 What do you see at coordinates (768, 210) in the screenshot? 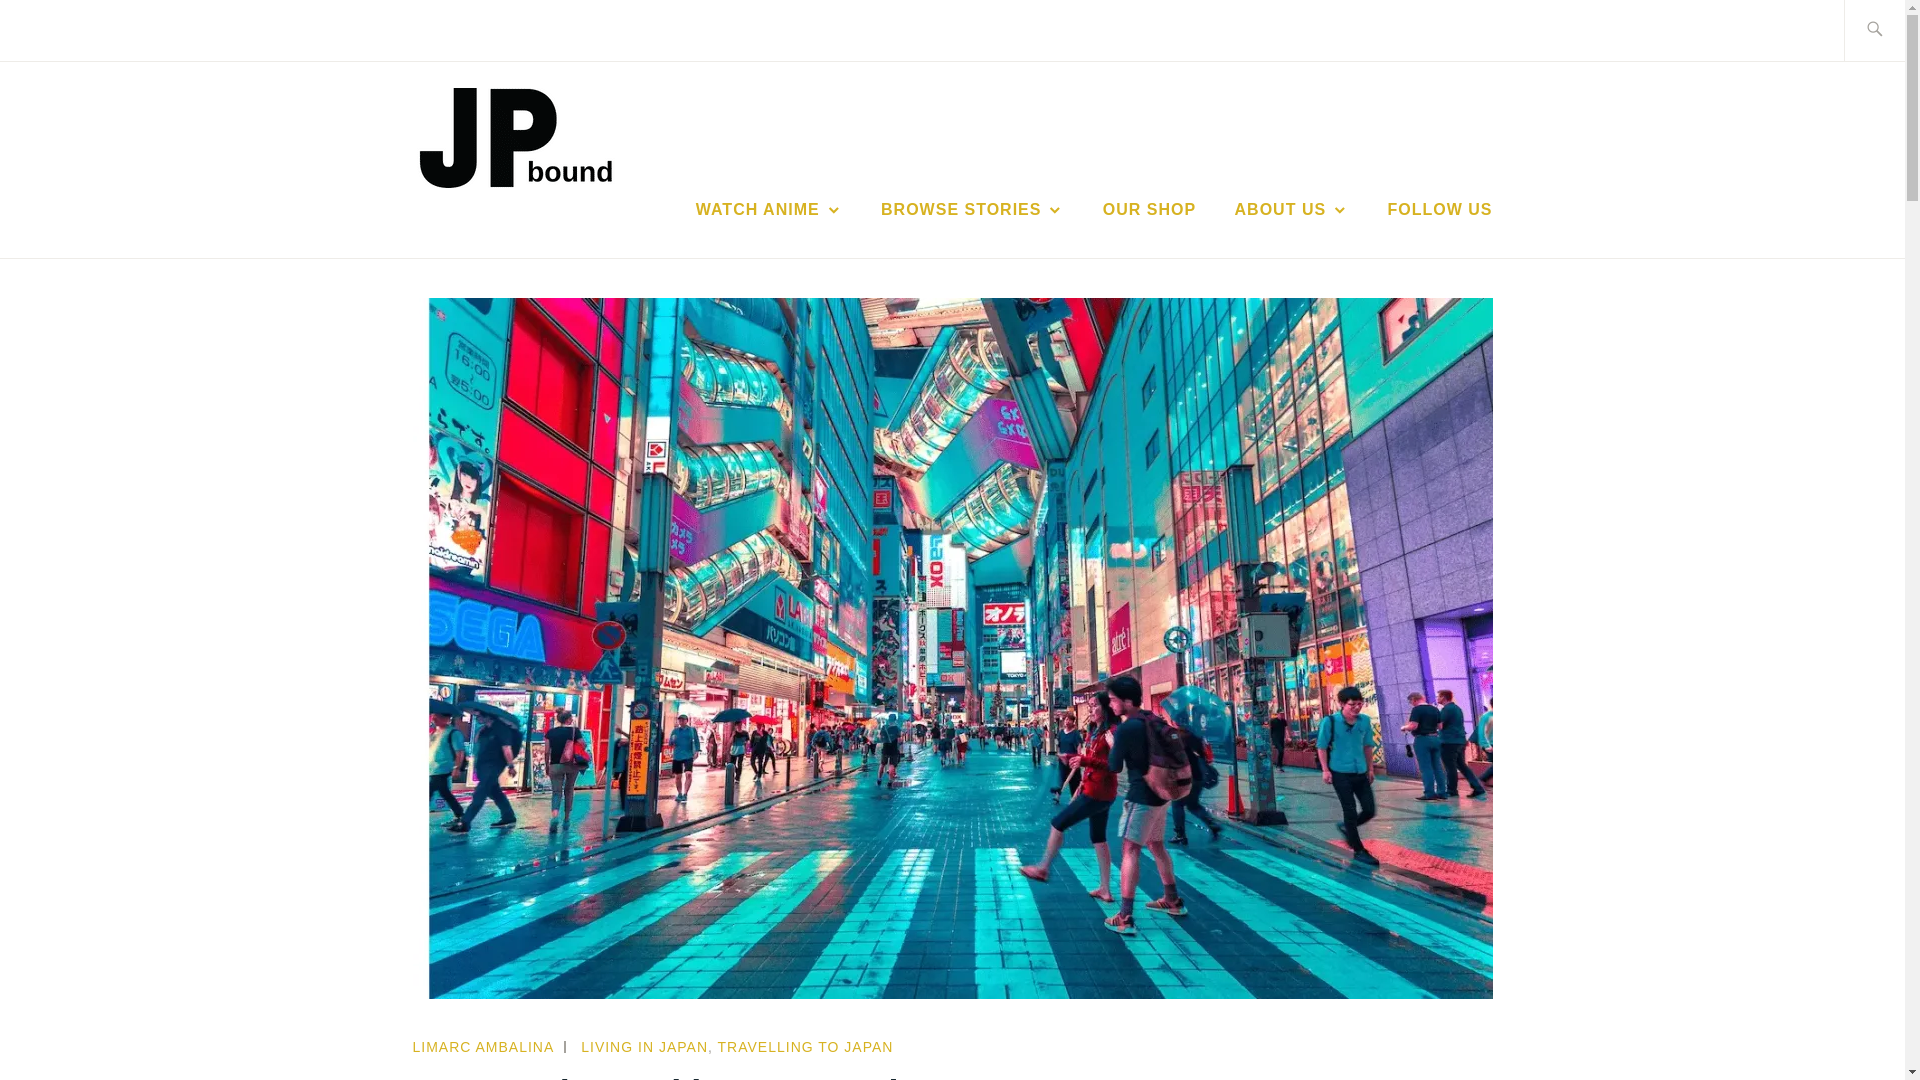
I see `WATCH ANIME` at bounding box center [768, 210].